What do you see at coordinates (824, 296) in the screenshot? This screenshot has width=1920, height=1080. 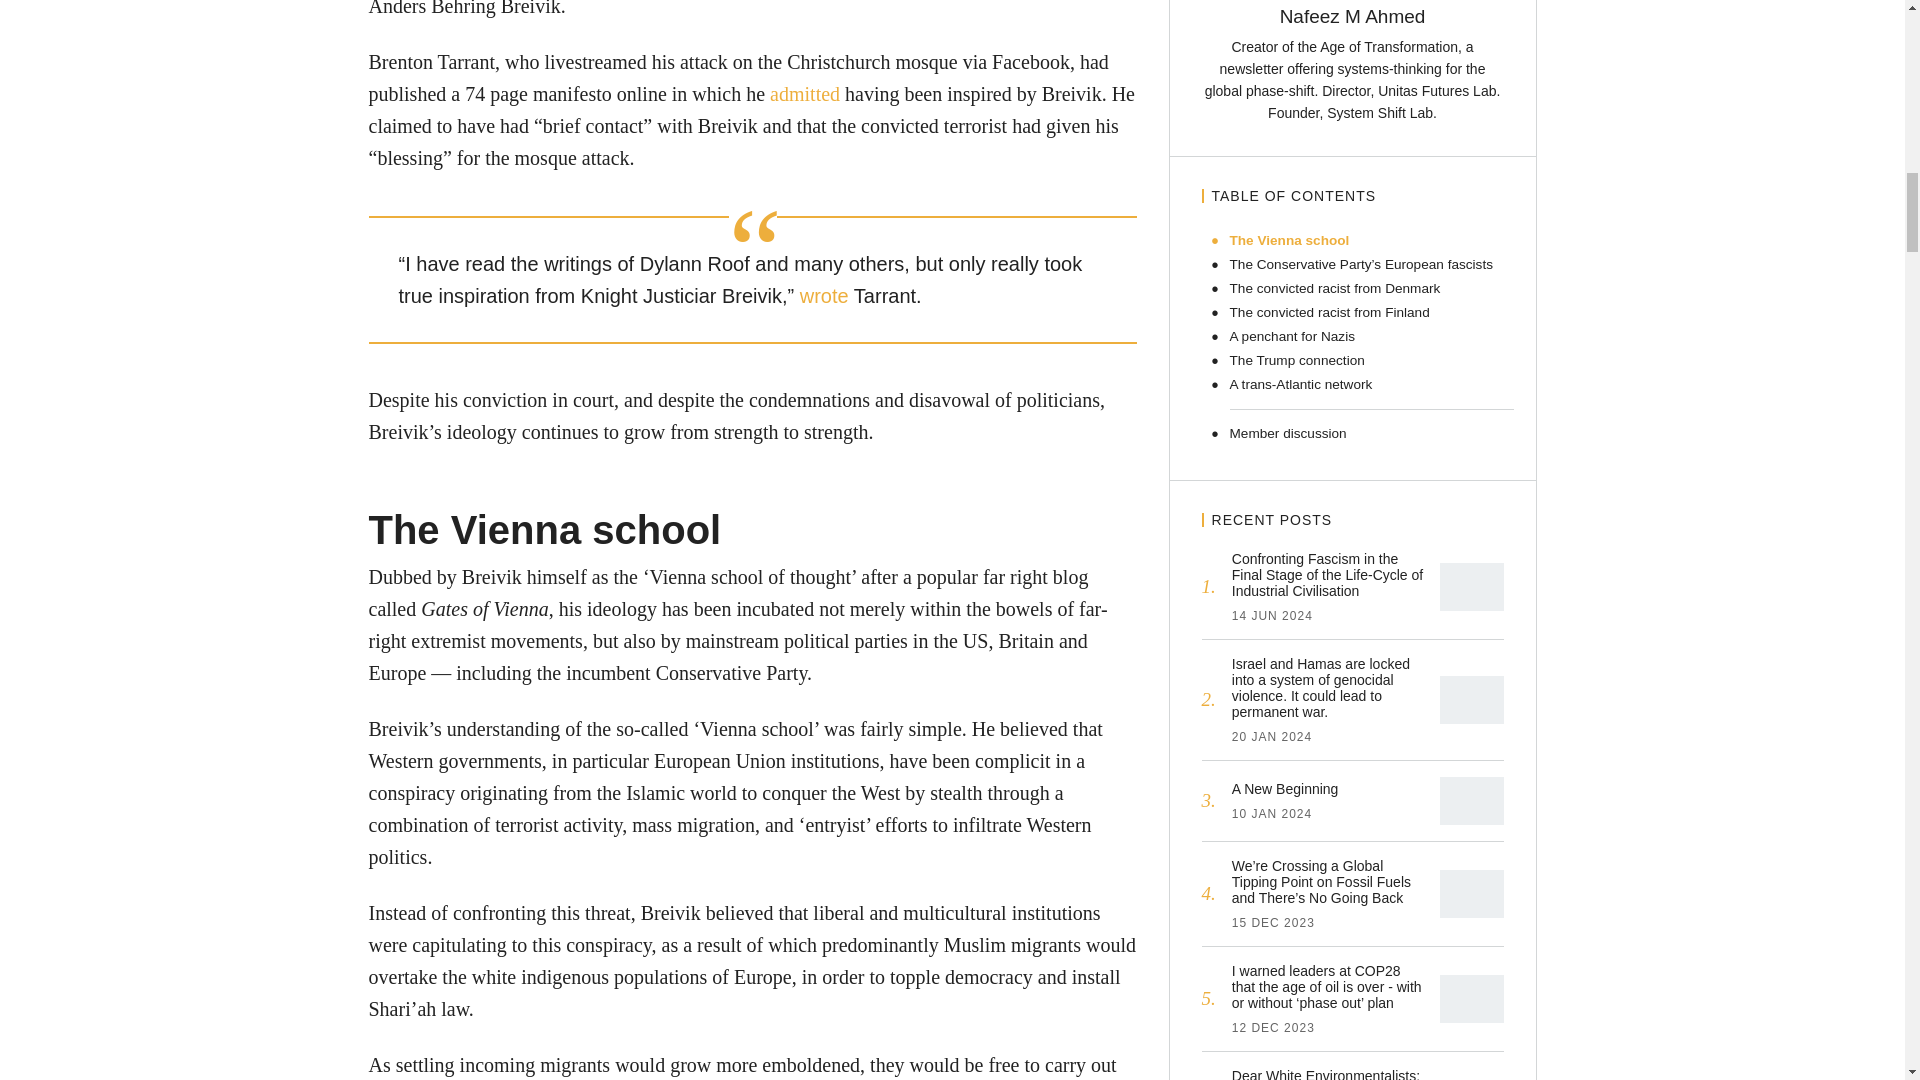 I see `wrote` at bounding box center [824, 296].